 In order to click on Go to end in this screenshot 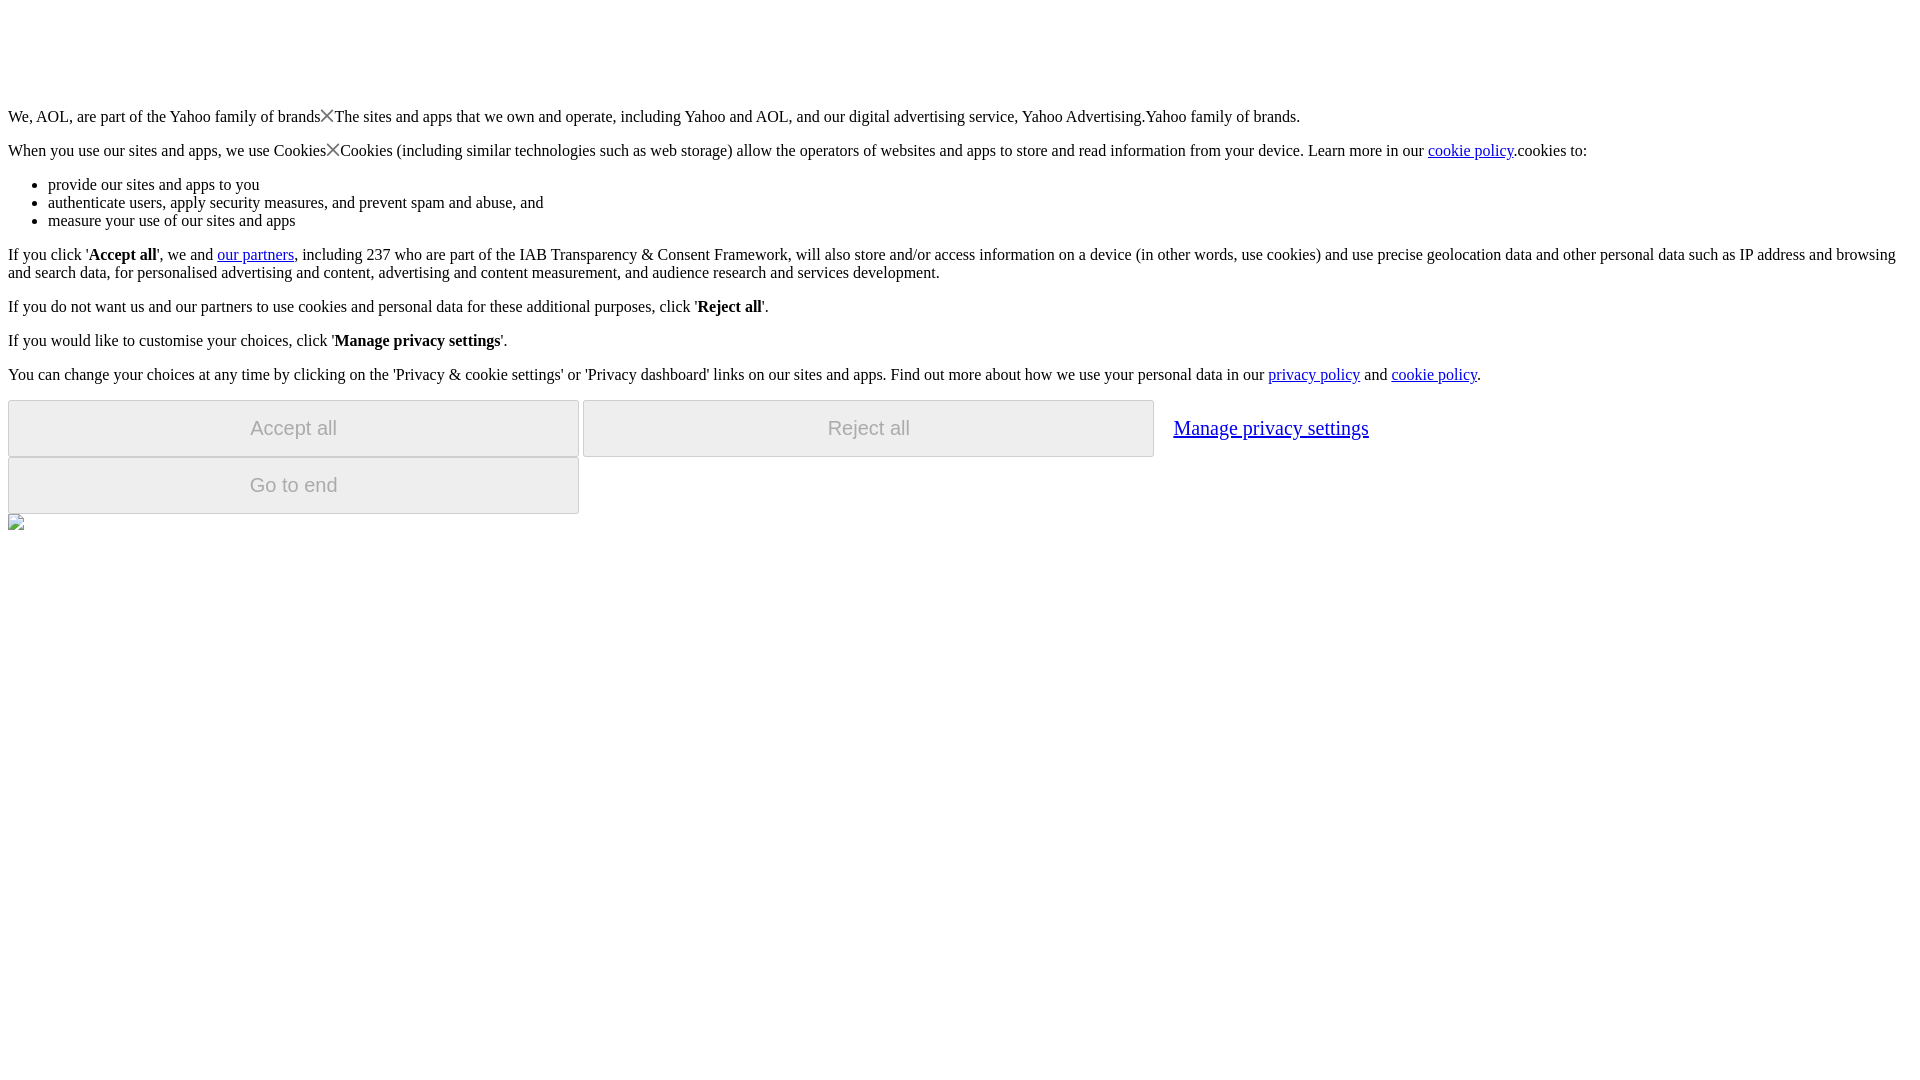, I will do `click(293, 485)`.